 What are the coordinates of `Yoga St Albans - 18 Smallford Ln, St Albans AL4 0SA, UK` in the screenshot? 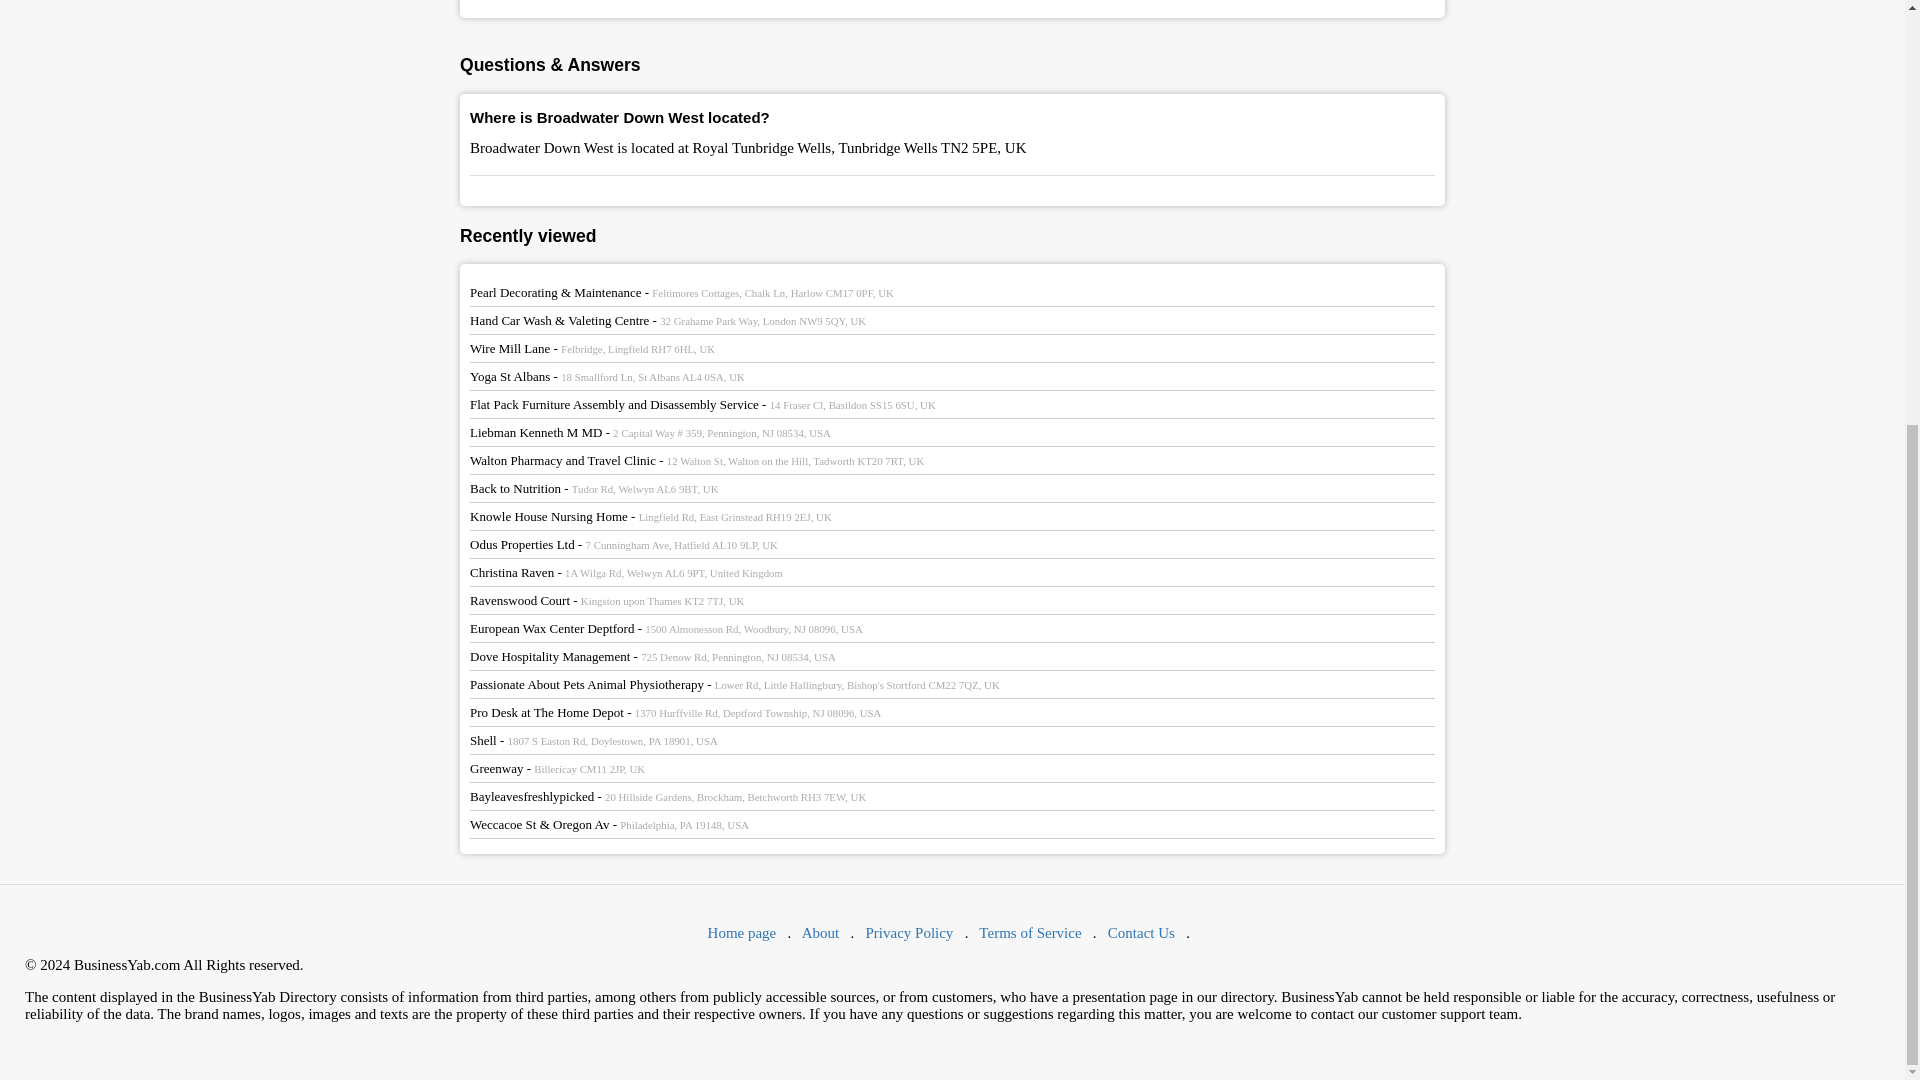 It's located at (607, 376).